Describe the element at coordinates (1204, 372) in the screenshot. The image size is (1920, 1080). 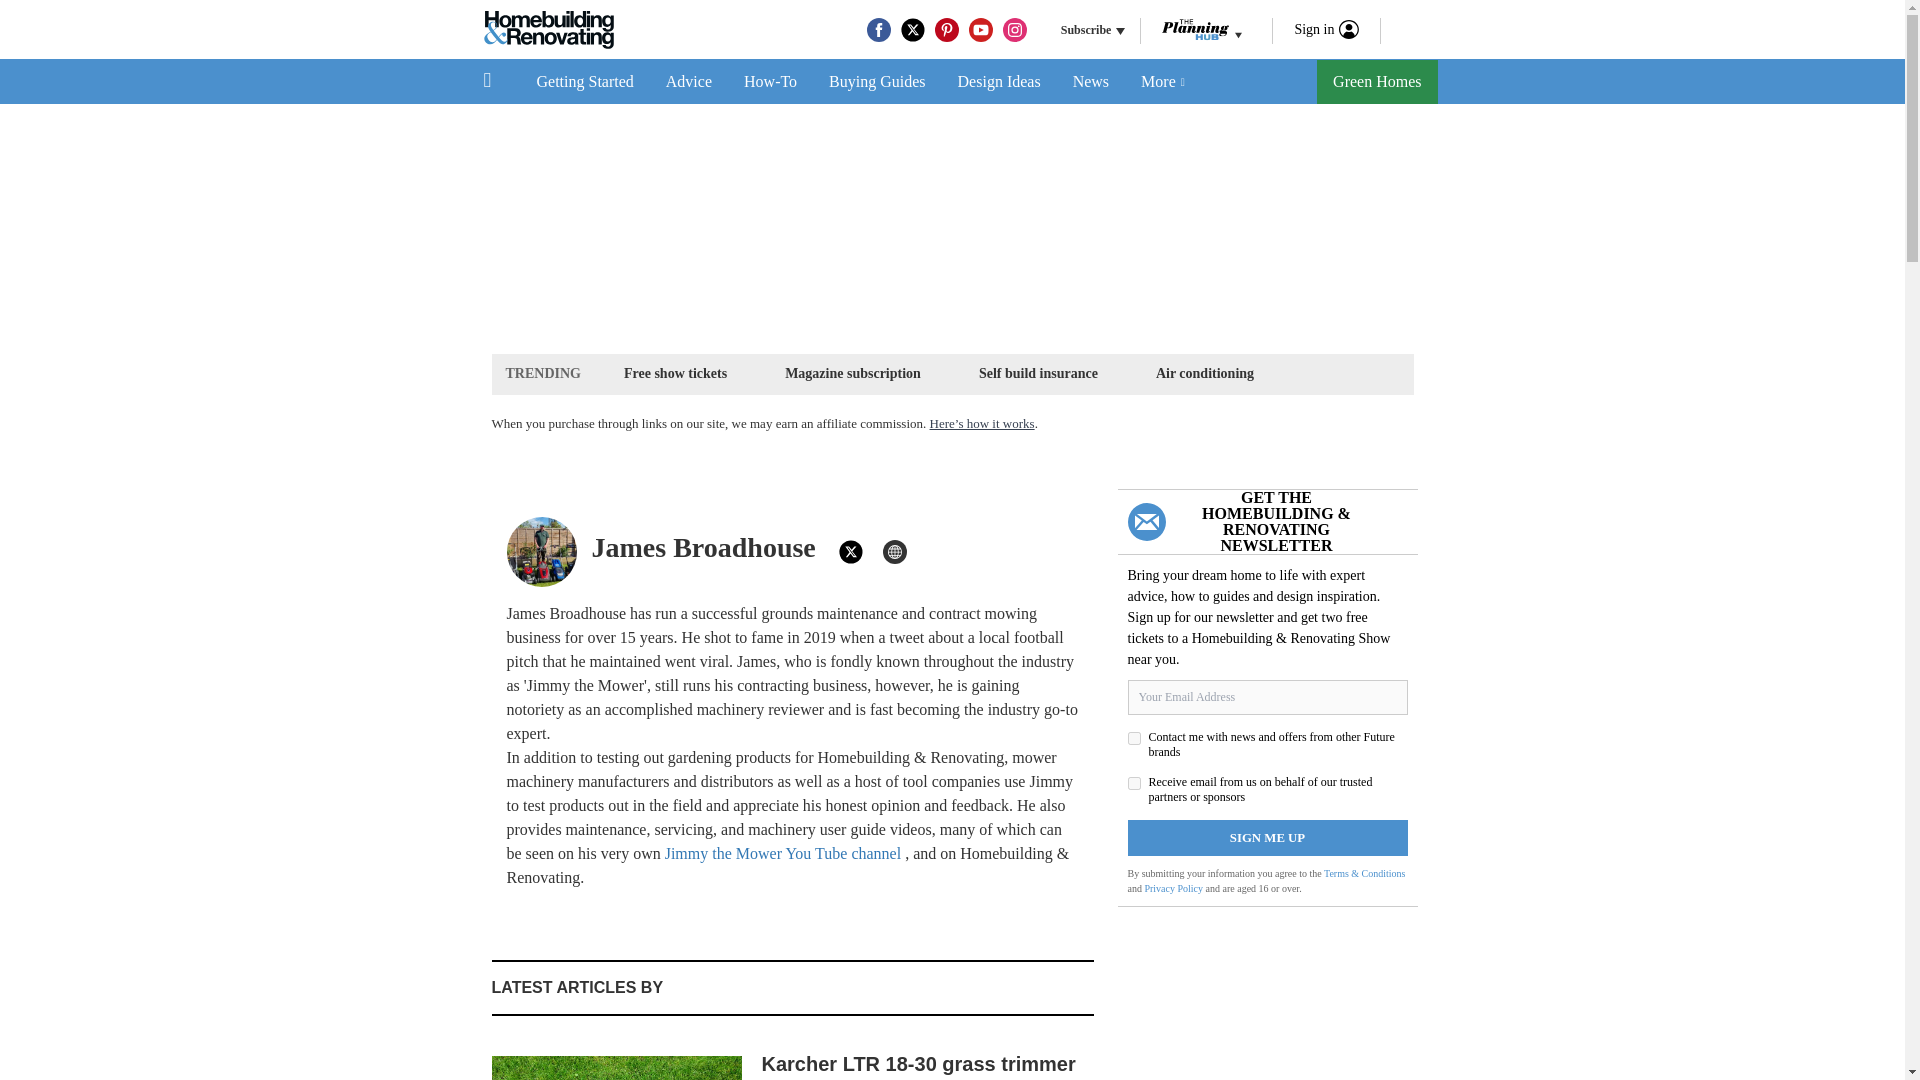
I see `Air conditioning` at that location.